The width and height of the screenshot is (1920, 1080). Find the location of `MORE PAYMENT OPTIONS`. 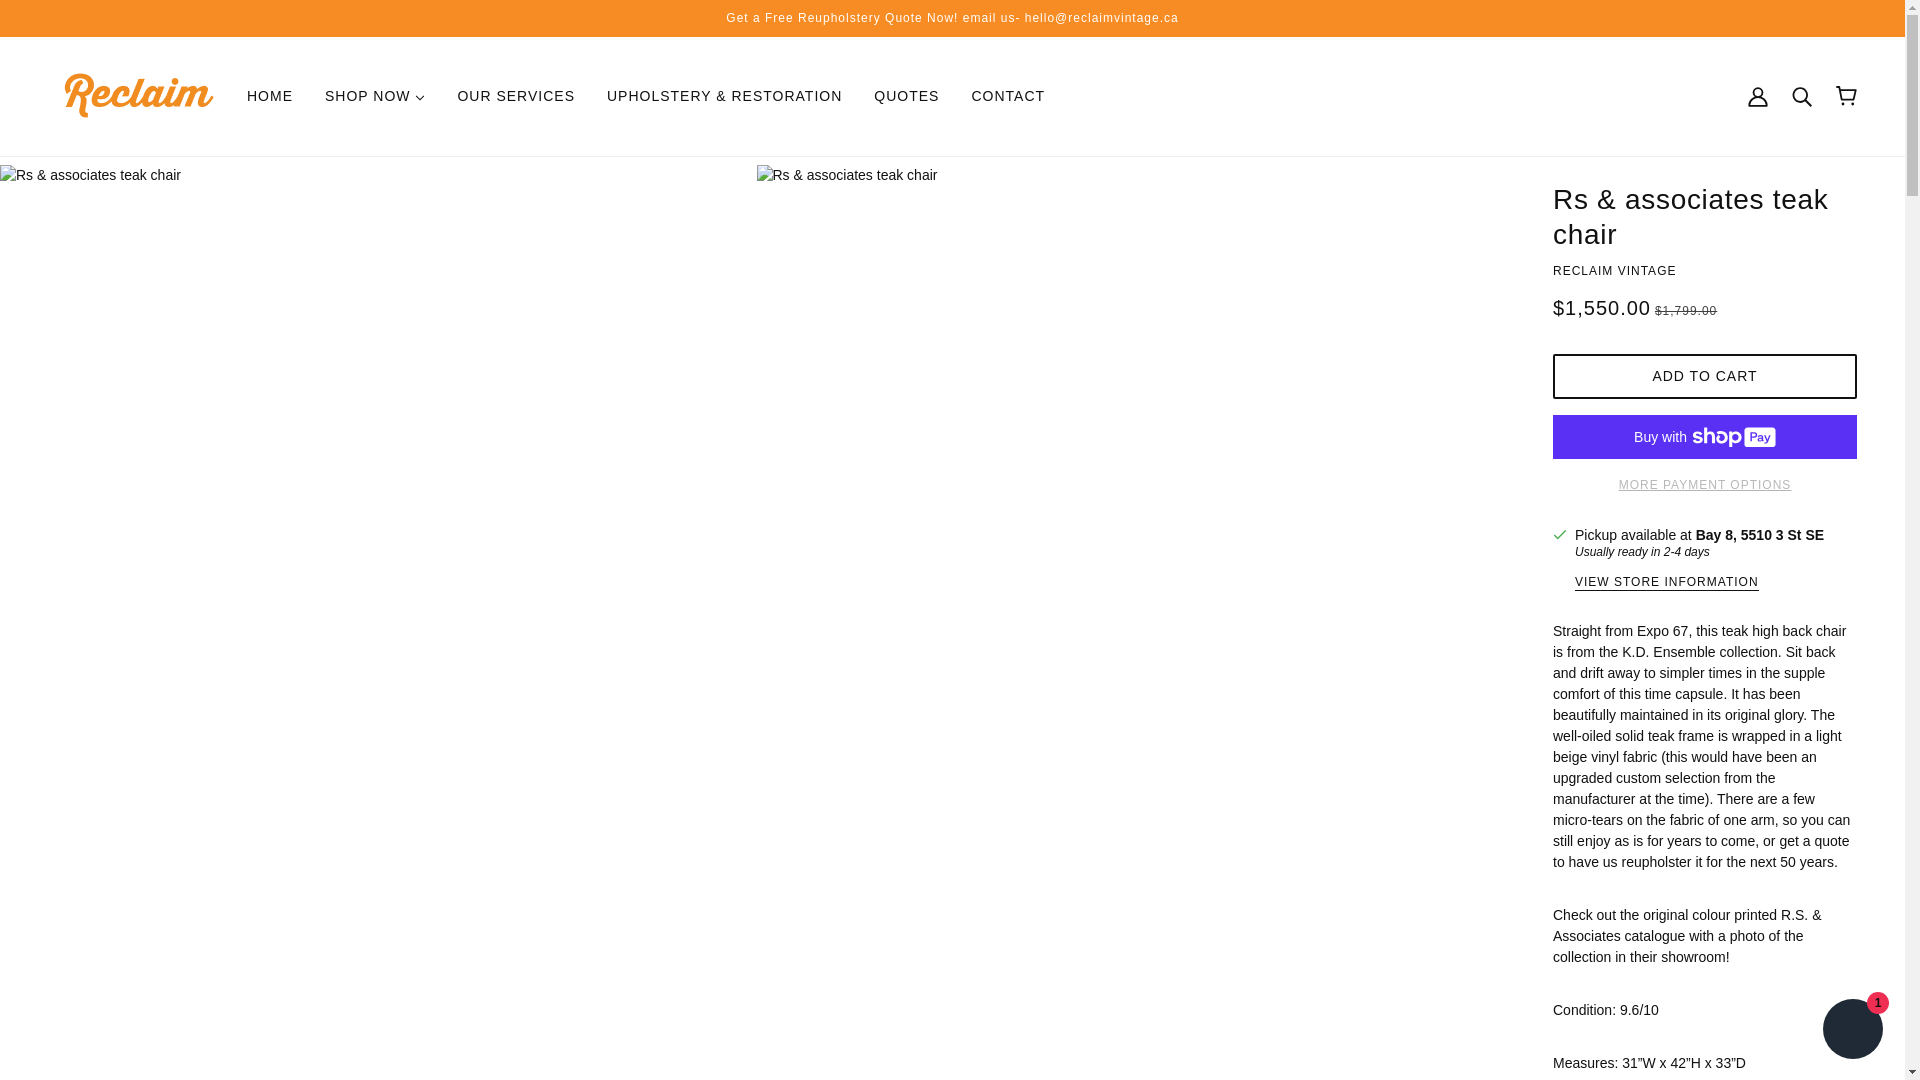

MORE PAYMENT OPTIONS is located at coordinates (1704, 477).